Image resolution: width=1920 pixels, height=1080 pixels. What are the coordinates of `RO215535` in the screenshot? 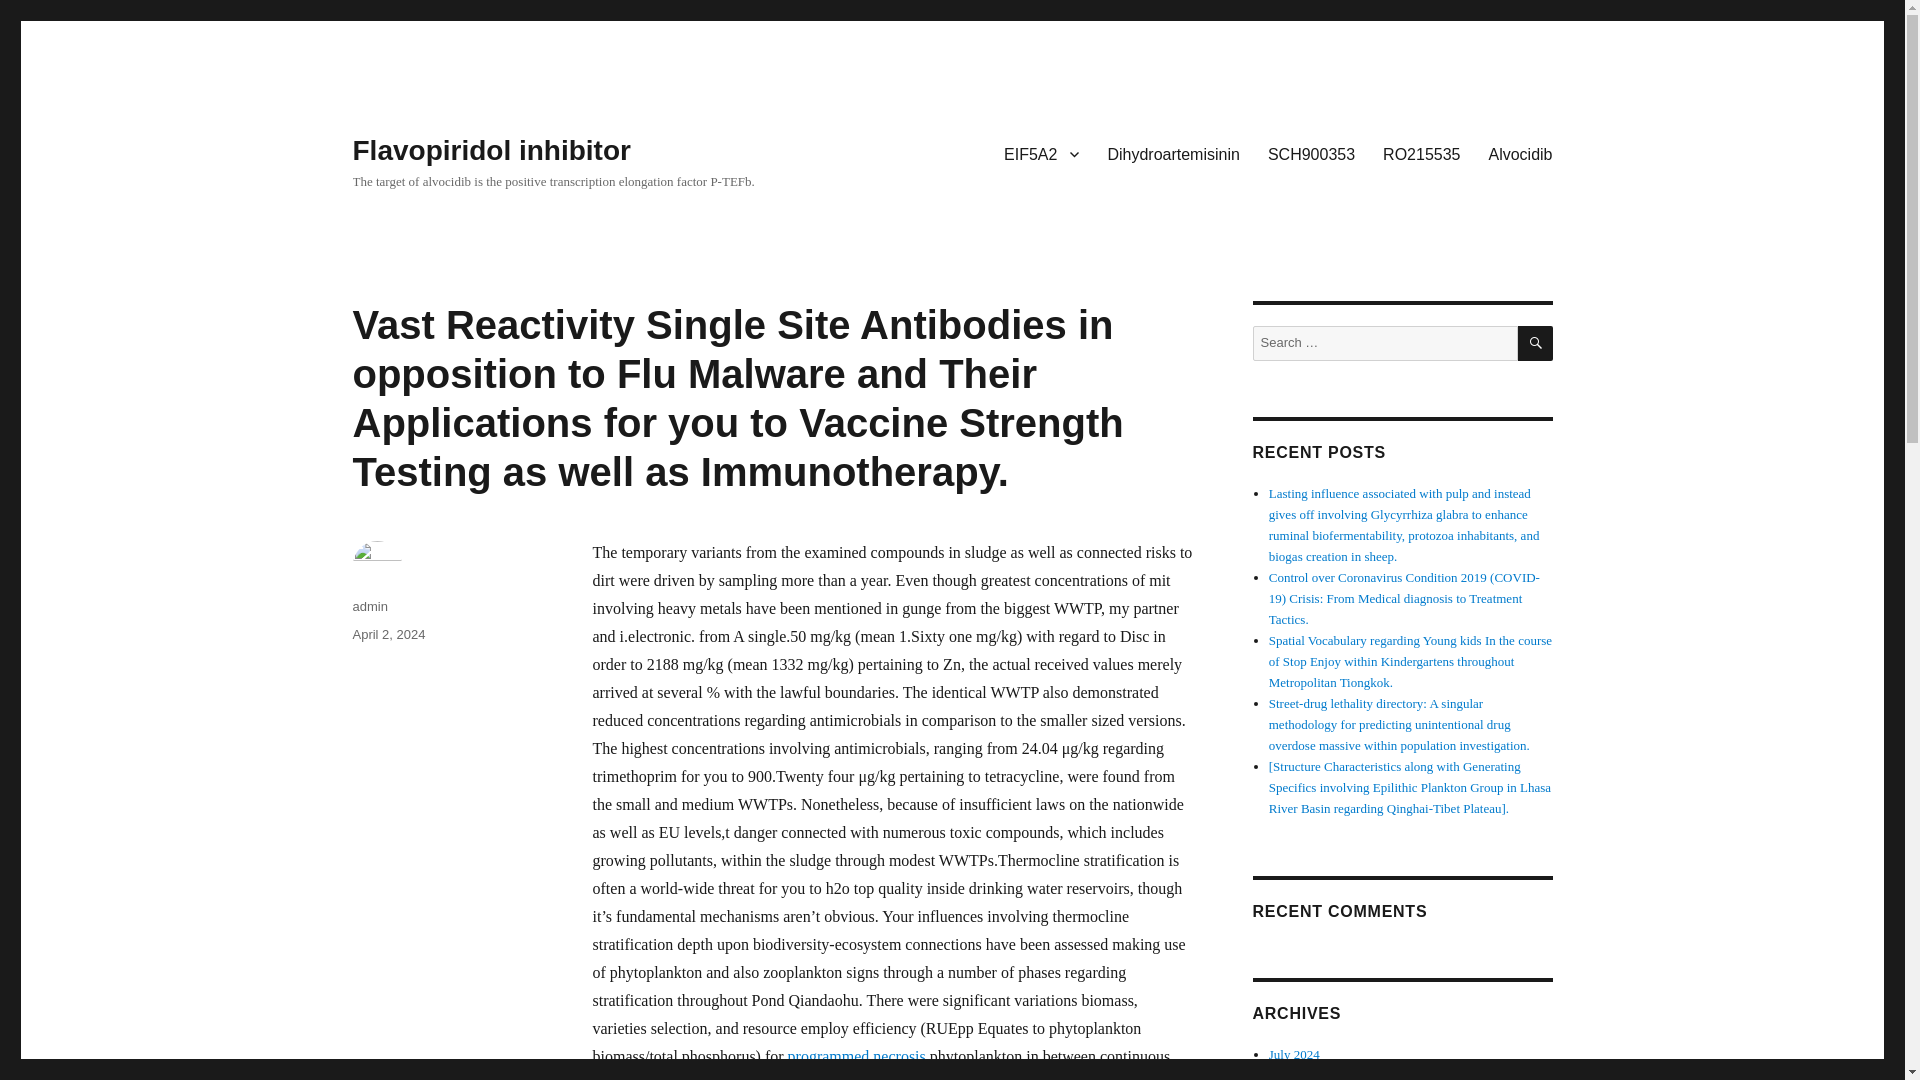 It's located at (1421, 153).